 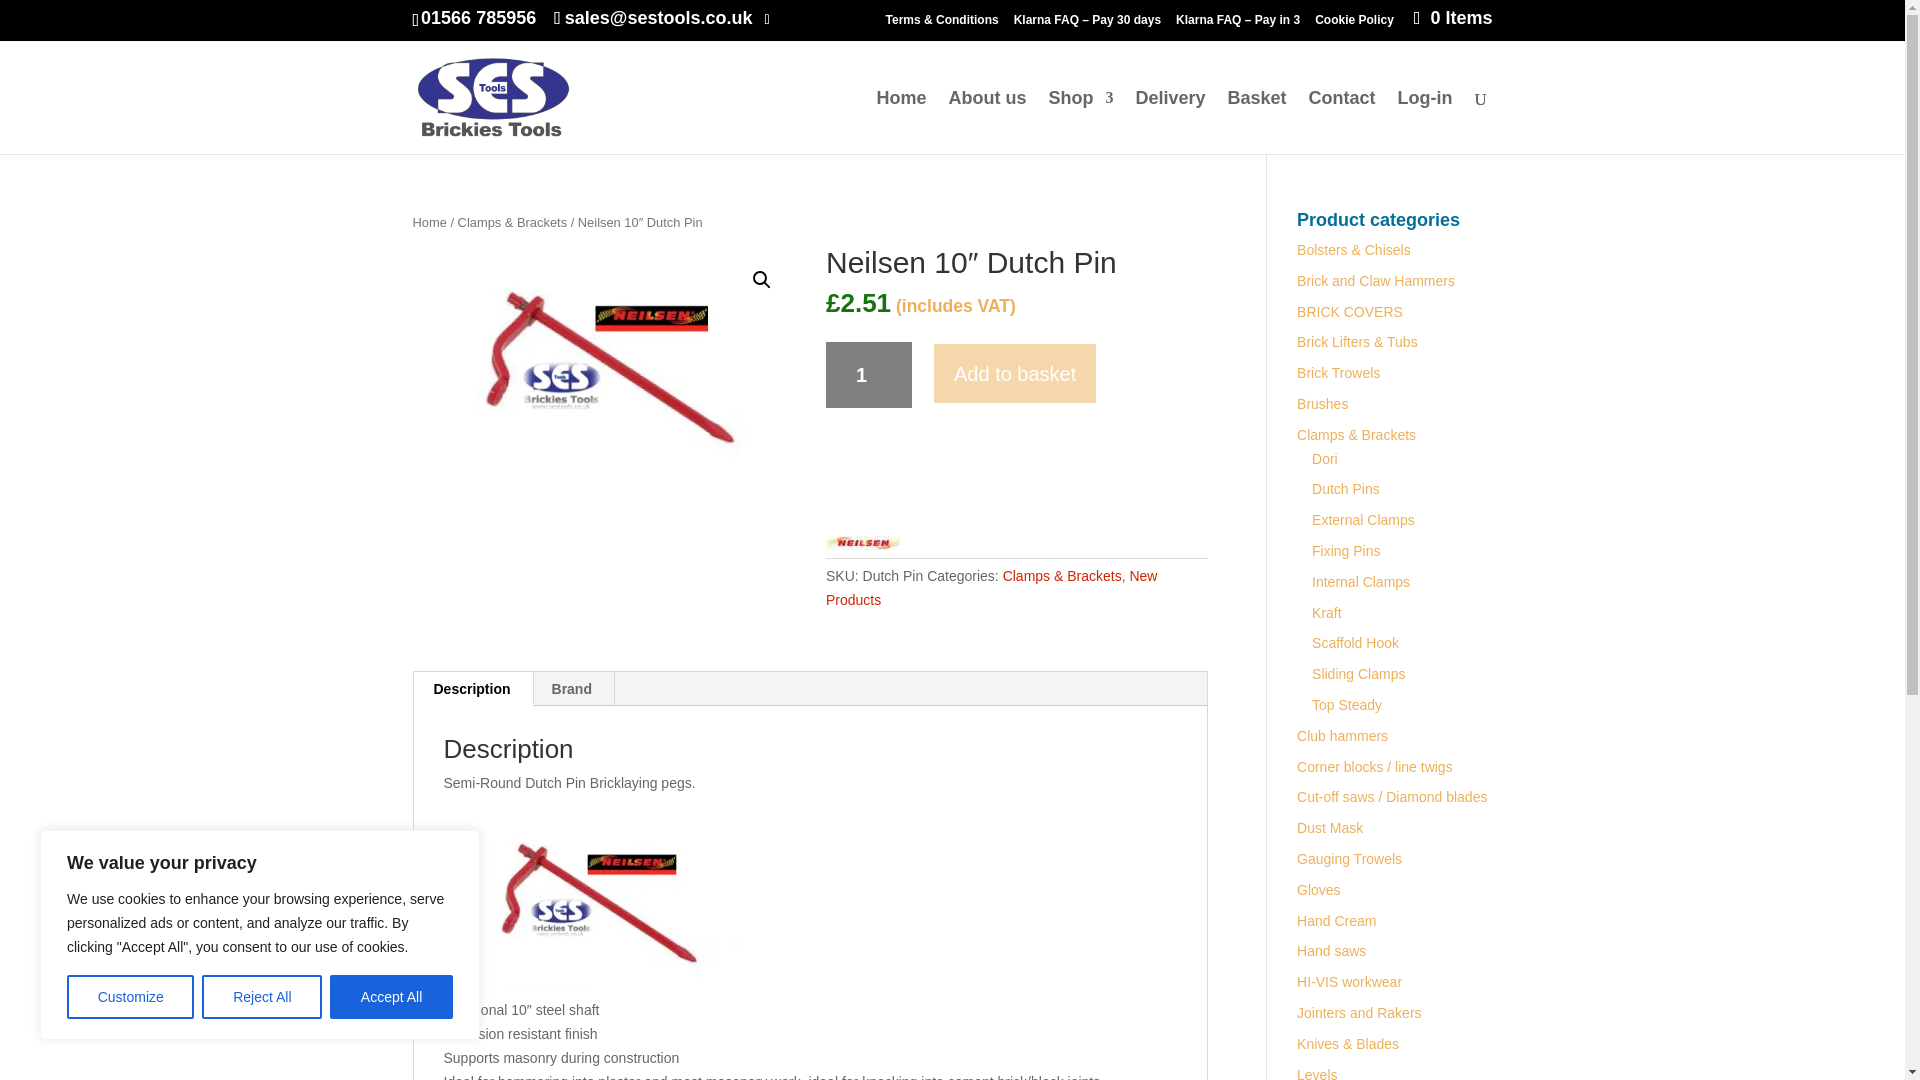 I want to click on Cookie Policy, so click(x=1354, y=24).